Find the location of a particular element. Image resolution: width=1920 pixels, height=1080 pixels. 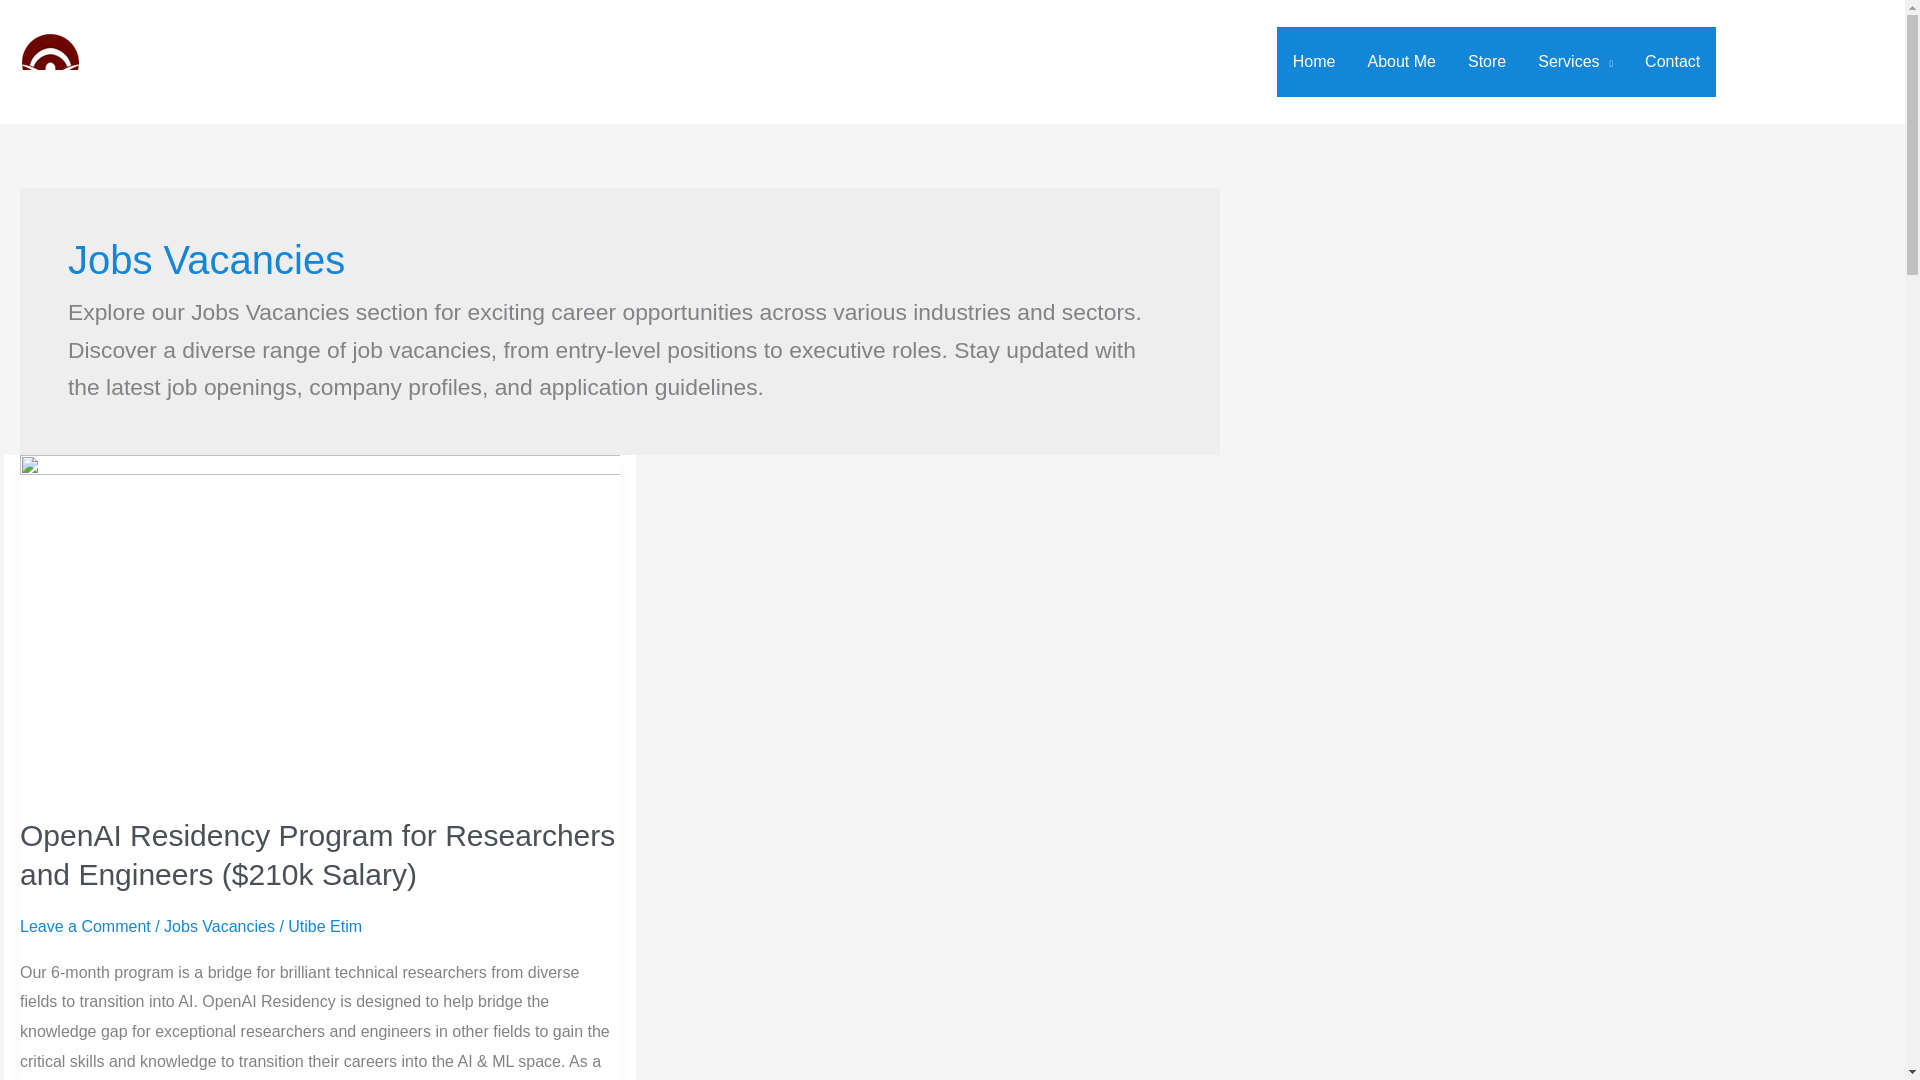

Work With Me is located at coordinates (1810, 62).